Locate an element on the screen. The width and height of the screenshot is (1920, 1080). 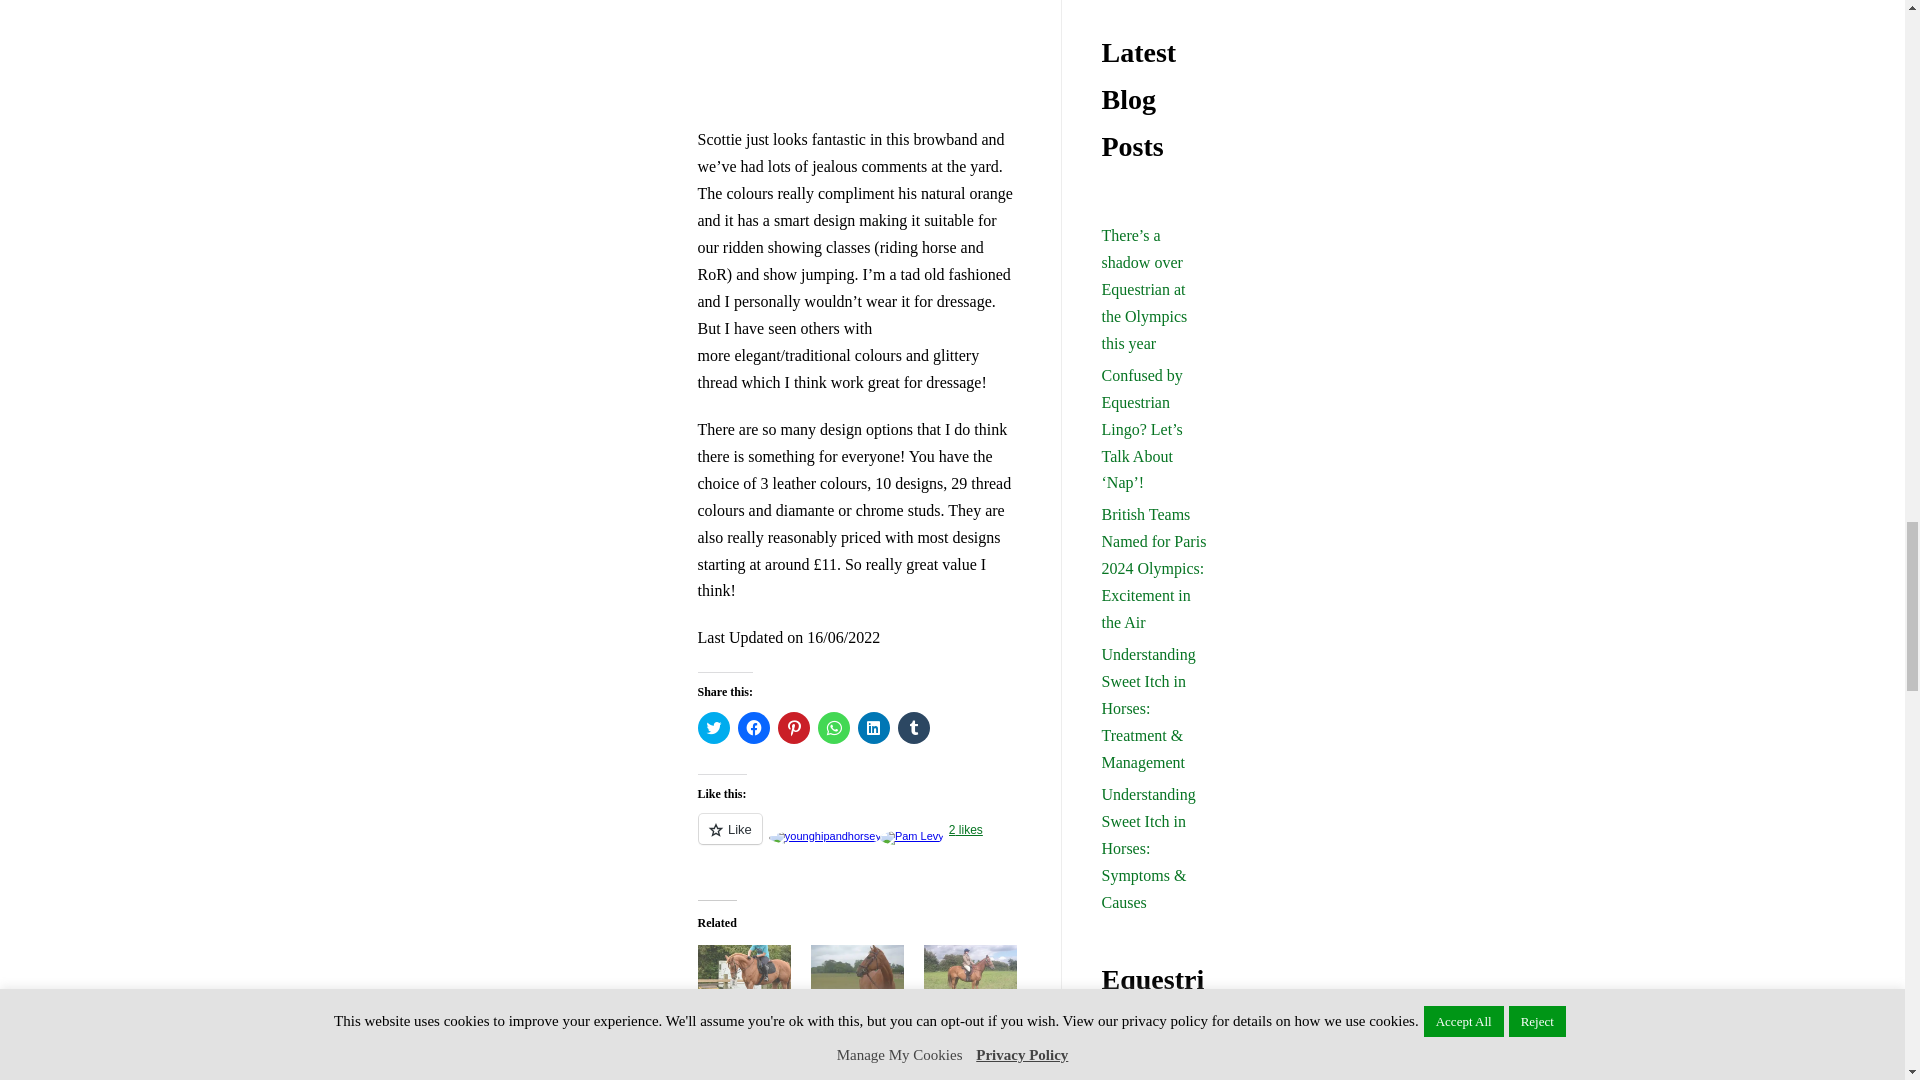
Click to share on WhatsApp is located at coordinates (834, 728).